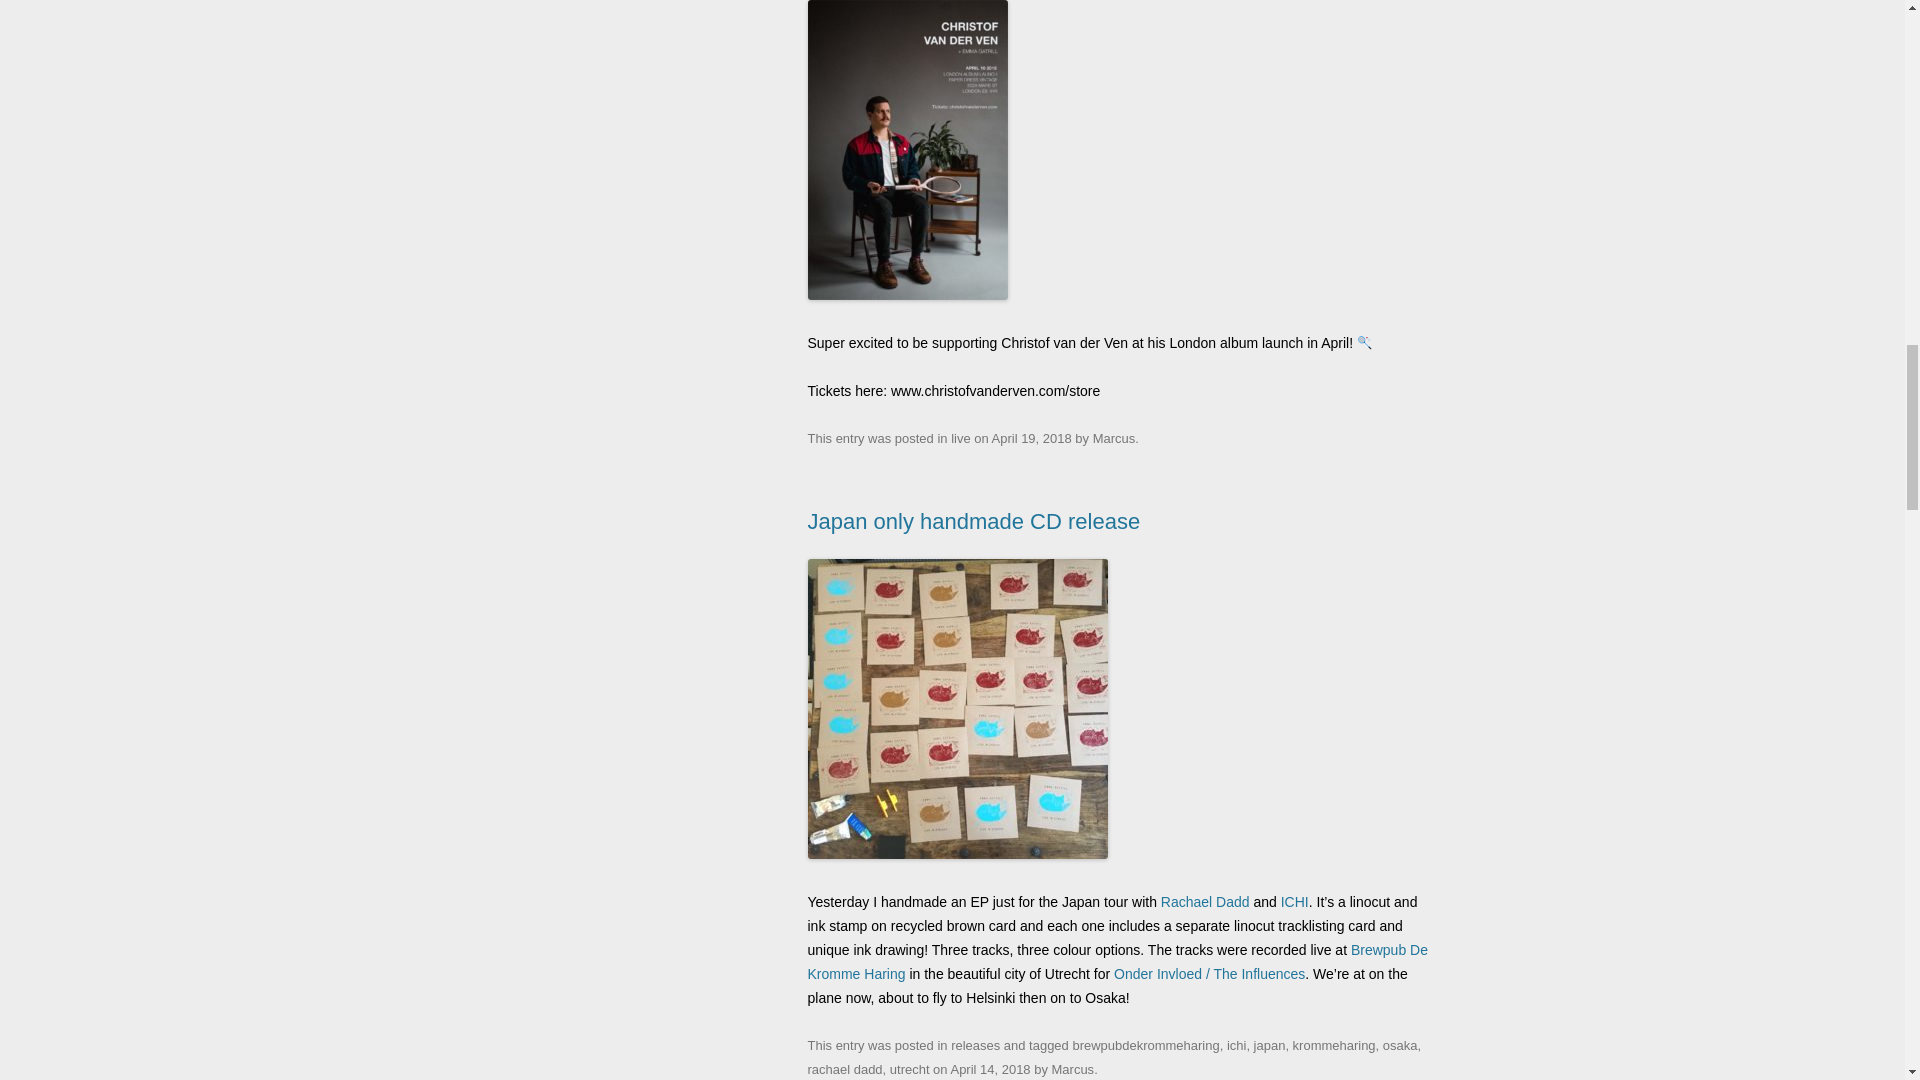  What do you see at coordinates (1114, 438) in the screenshot?
I see `View all posts by Marcus` at bounding box center [1114, 438].